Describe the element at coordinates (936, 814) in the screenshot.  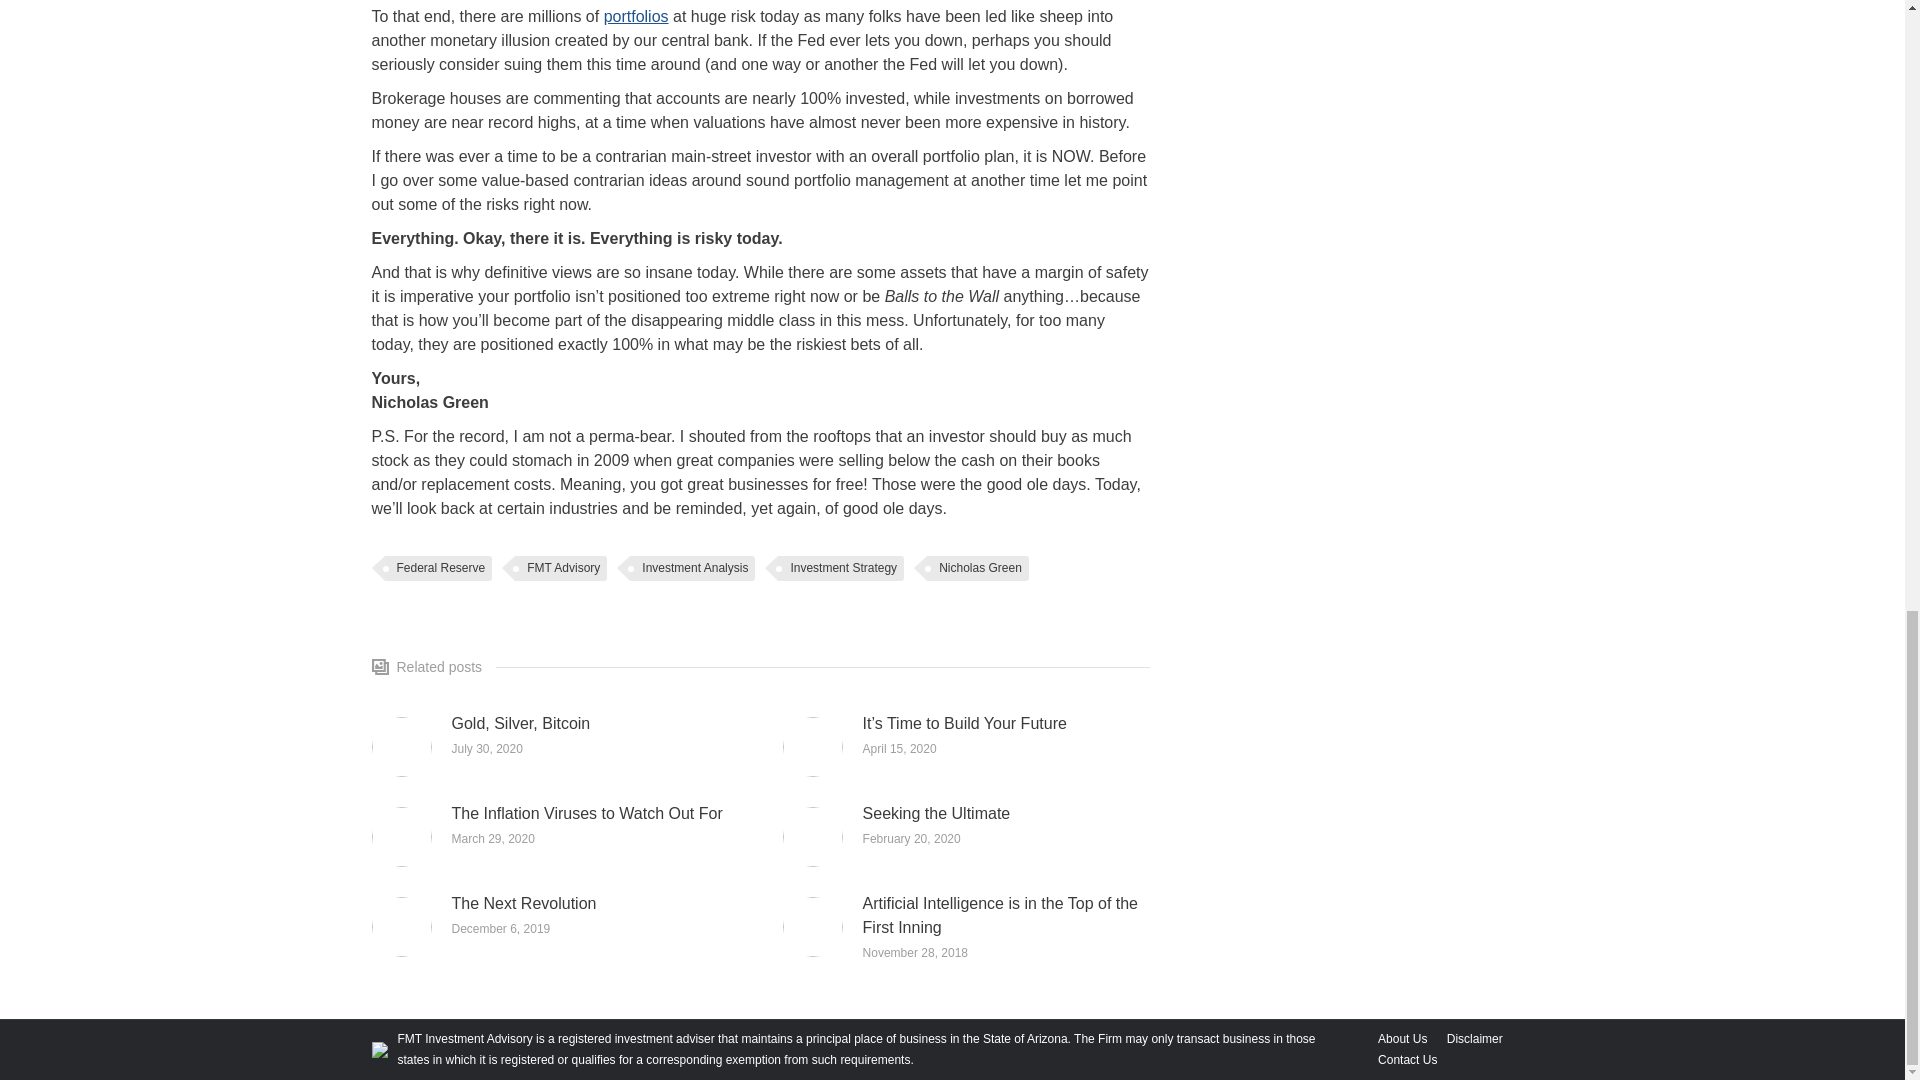
I see `Seeking the Ultimate` at that location.